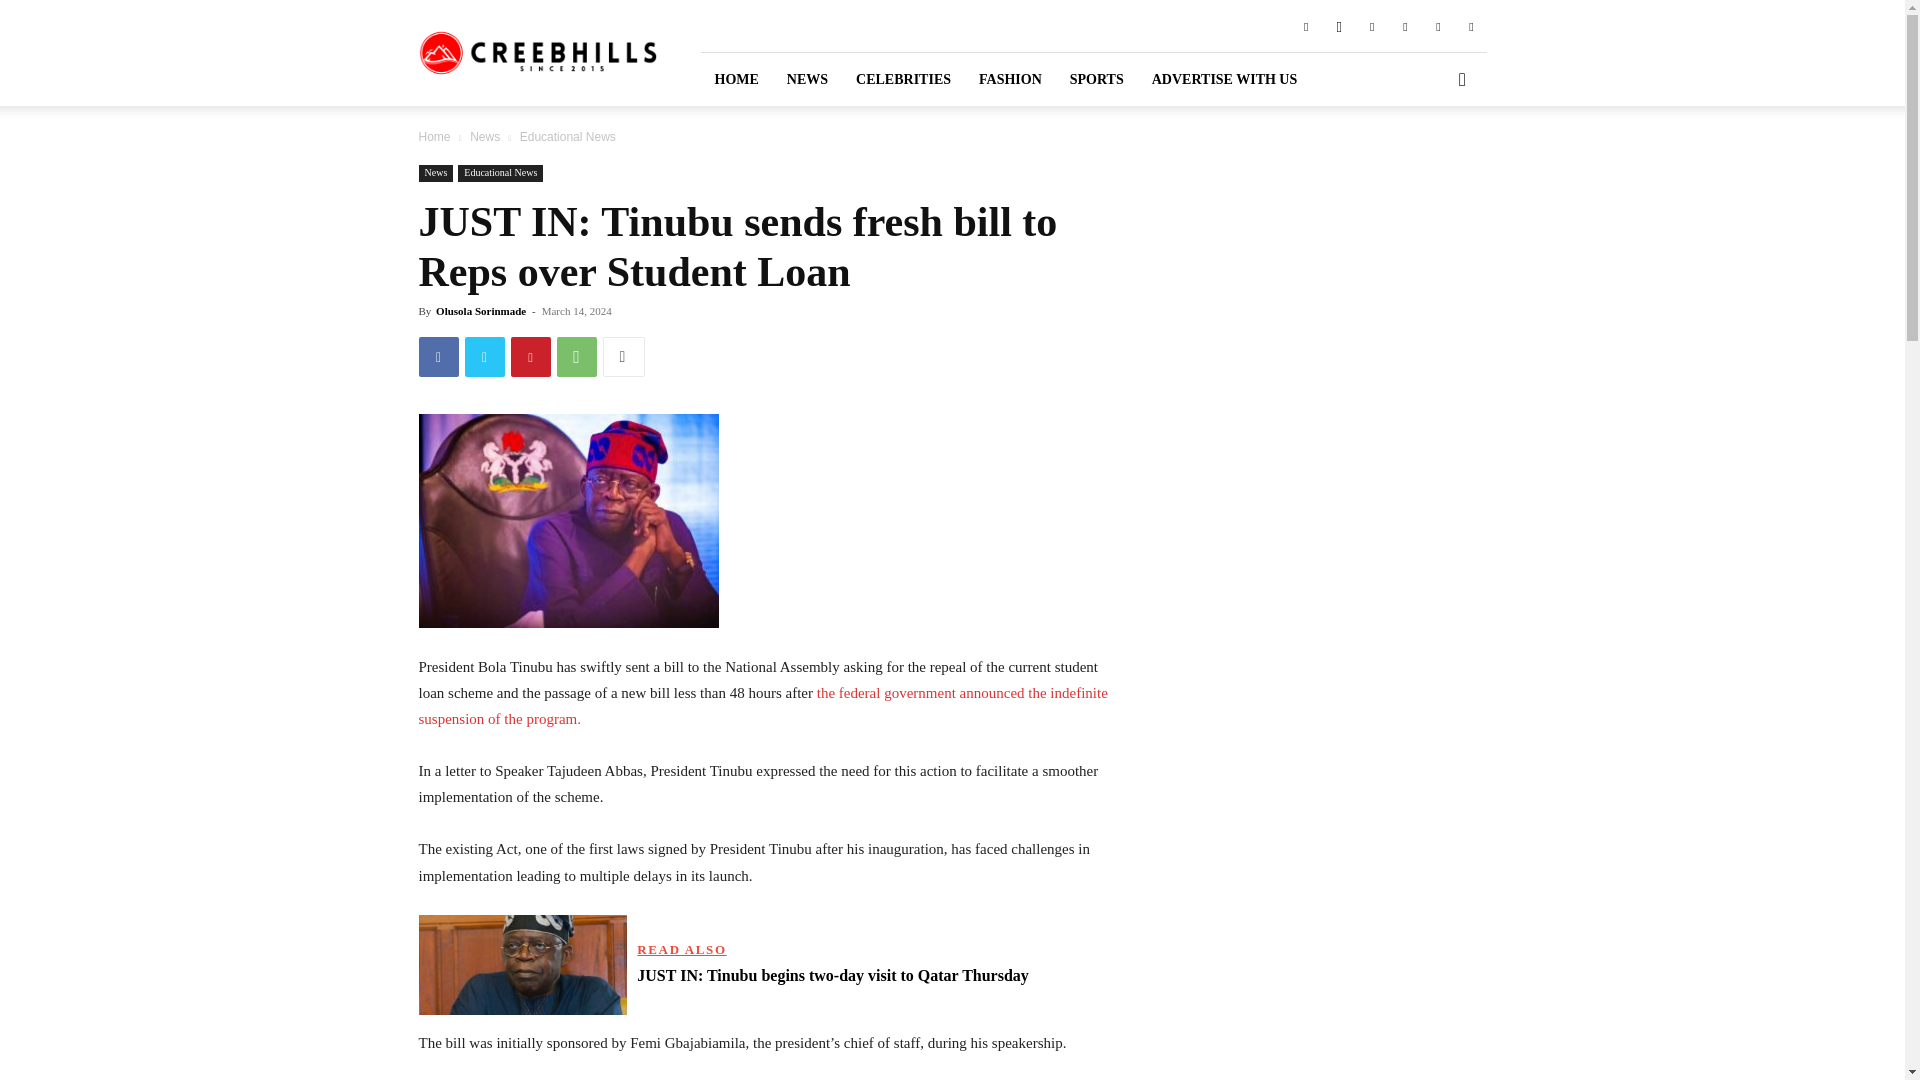 The image size is (1920, 1080). Describe the element at coordinates (1470, 25) in the screenshot. I see `Youtube` at that location.